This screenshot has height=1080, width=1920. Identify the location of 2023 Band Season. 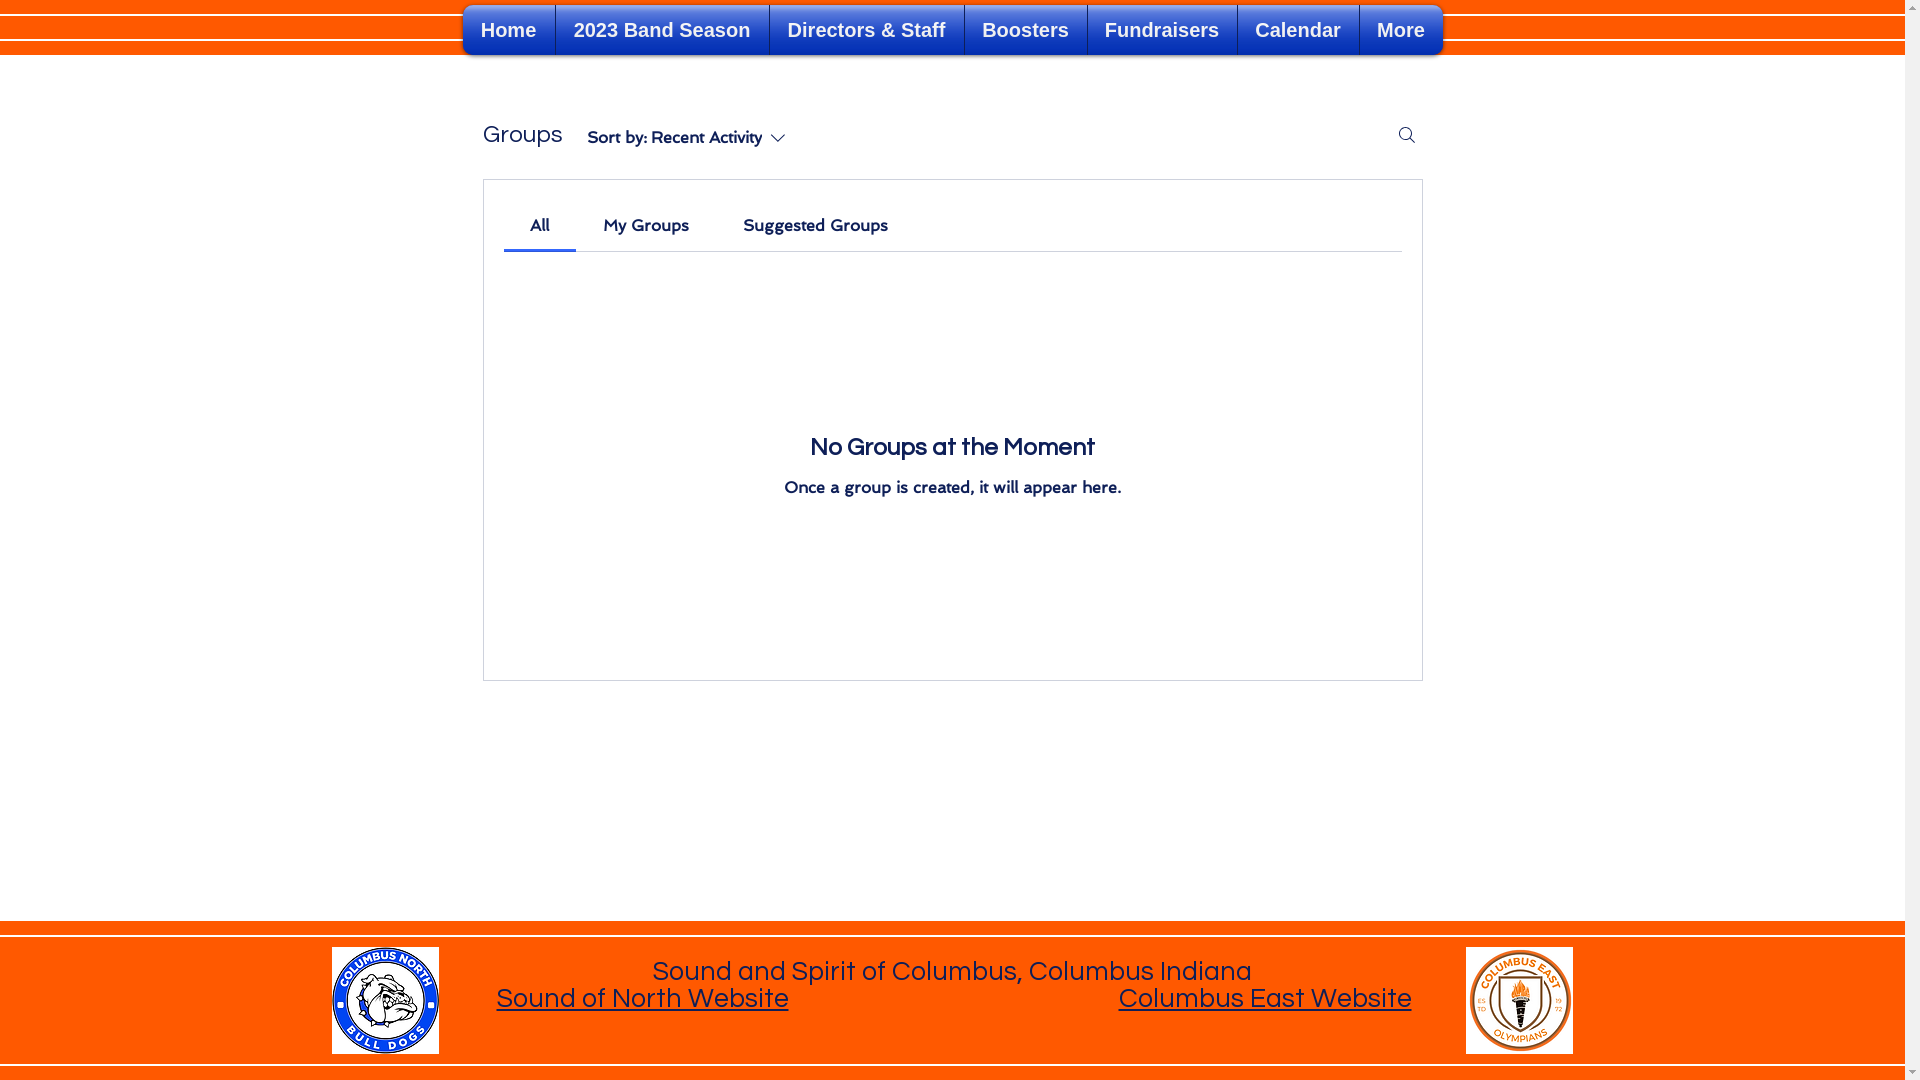
(662, 30).